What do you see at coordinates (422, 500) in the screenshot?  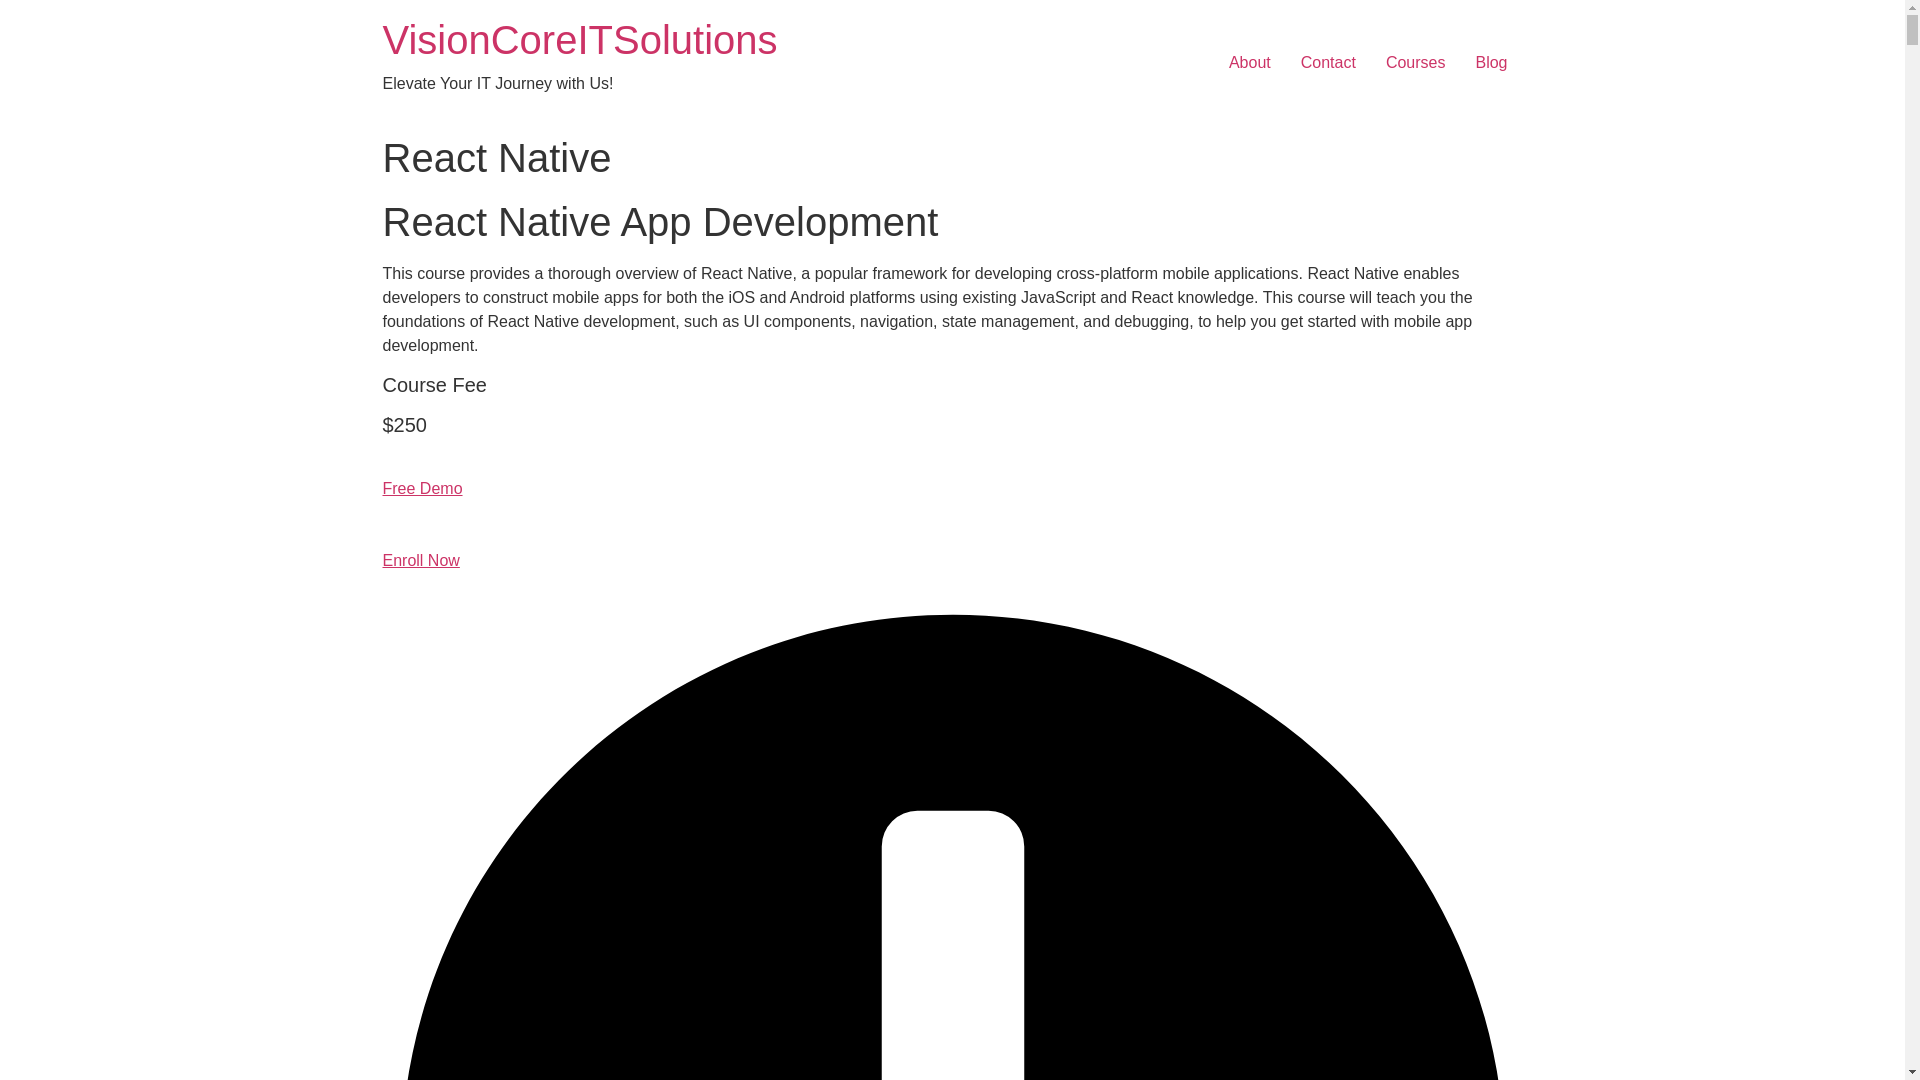 I see `Free Demo` at bounding box center [422, 500].